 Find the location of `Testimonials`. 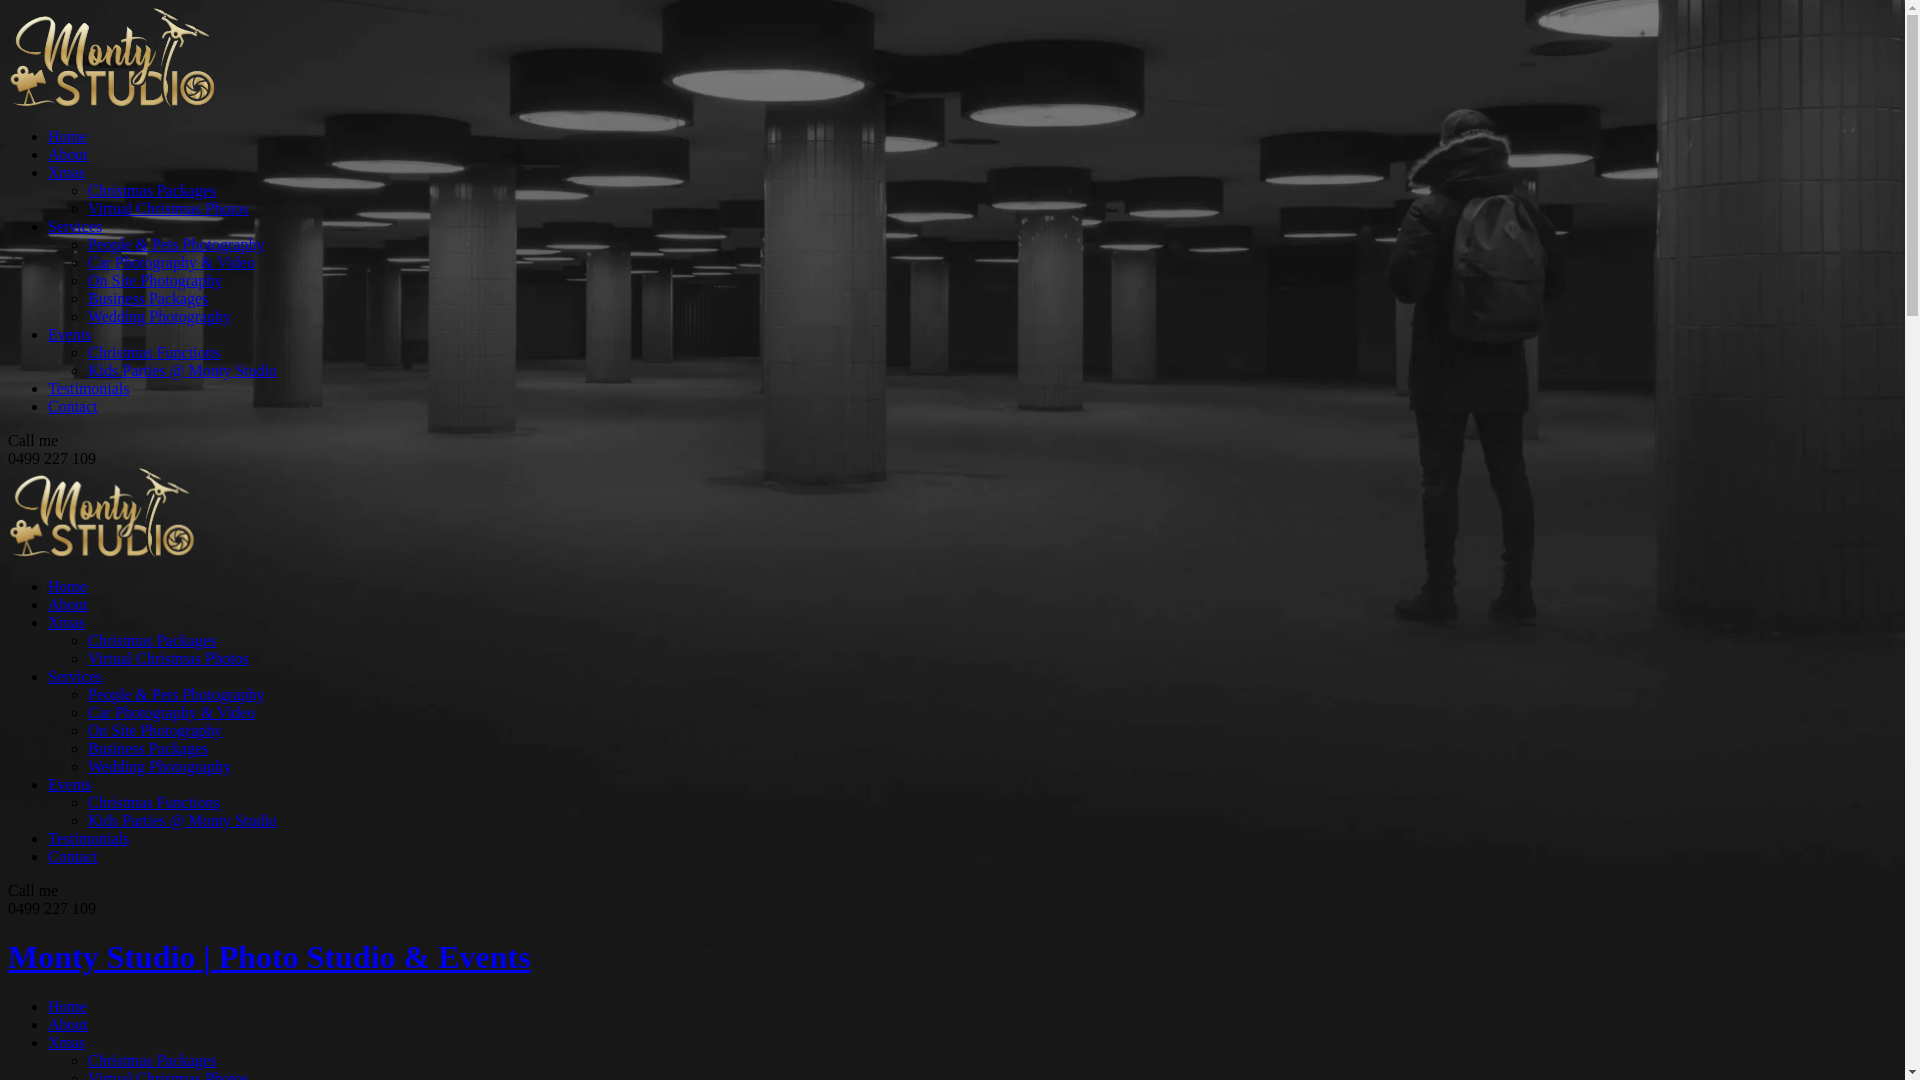

Testimonials is located at coordinates (89, 388).